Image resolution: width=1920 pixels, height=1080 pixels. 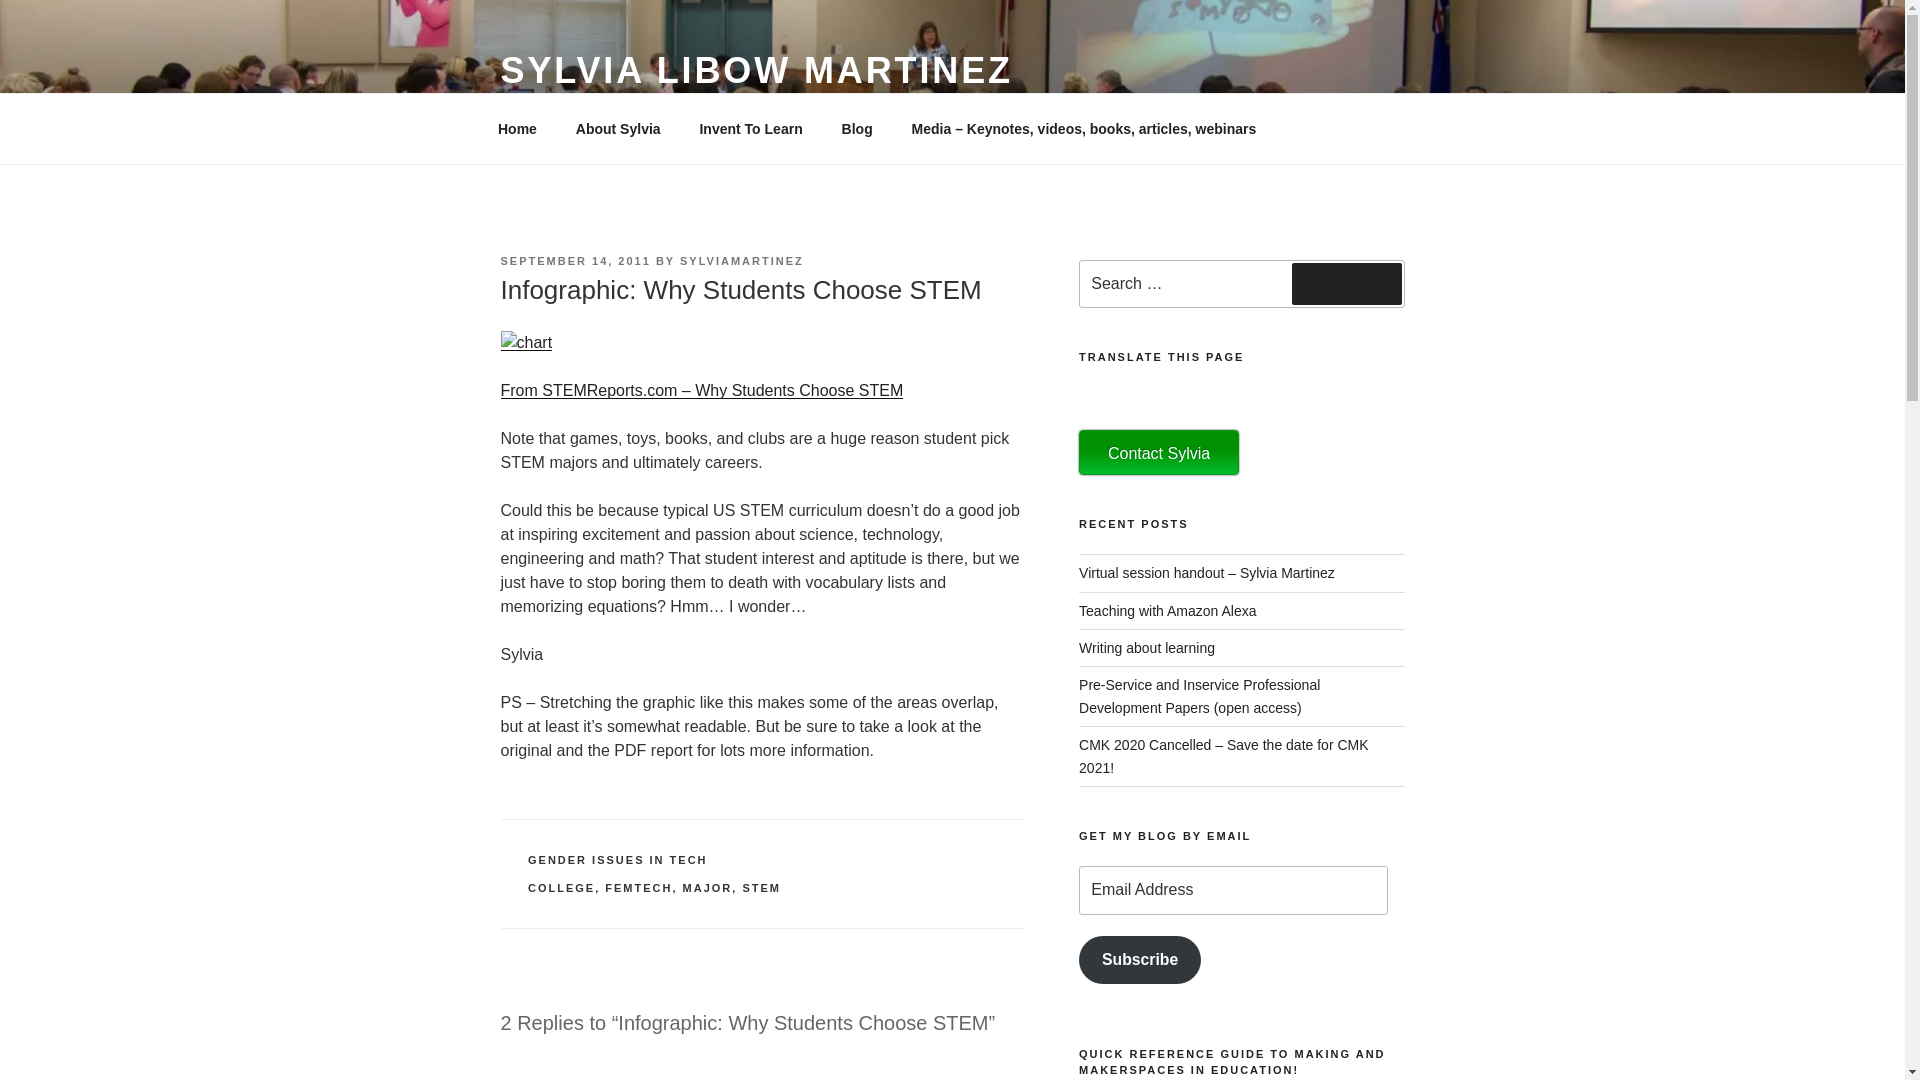 What do you see at coordinates (1147, 648) in the screenshot?
I see `Writing about learning` at bounding box center [1147, 648].